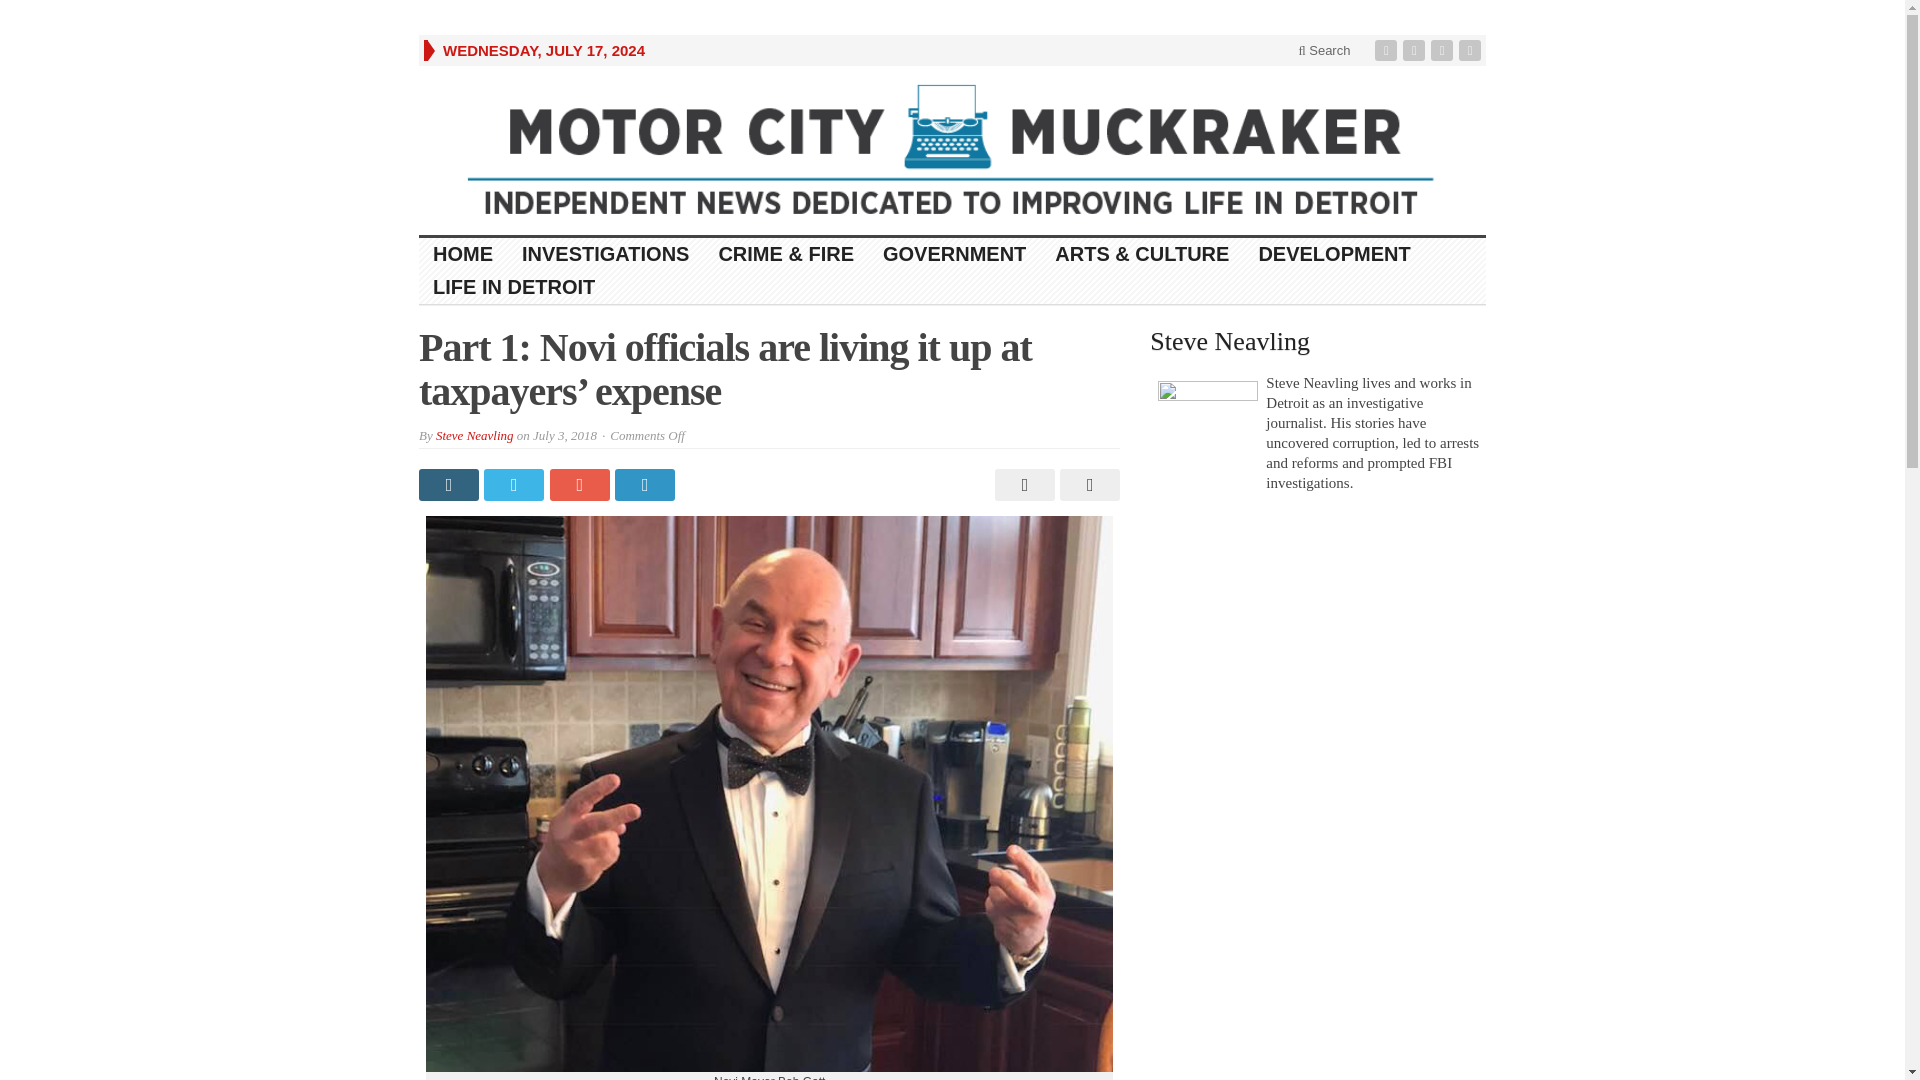 The image size is (1920, 1080). Describe the element at coordinates (1444, 50) in the screenshot. I see `Youtube` at that location.